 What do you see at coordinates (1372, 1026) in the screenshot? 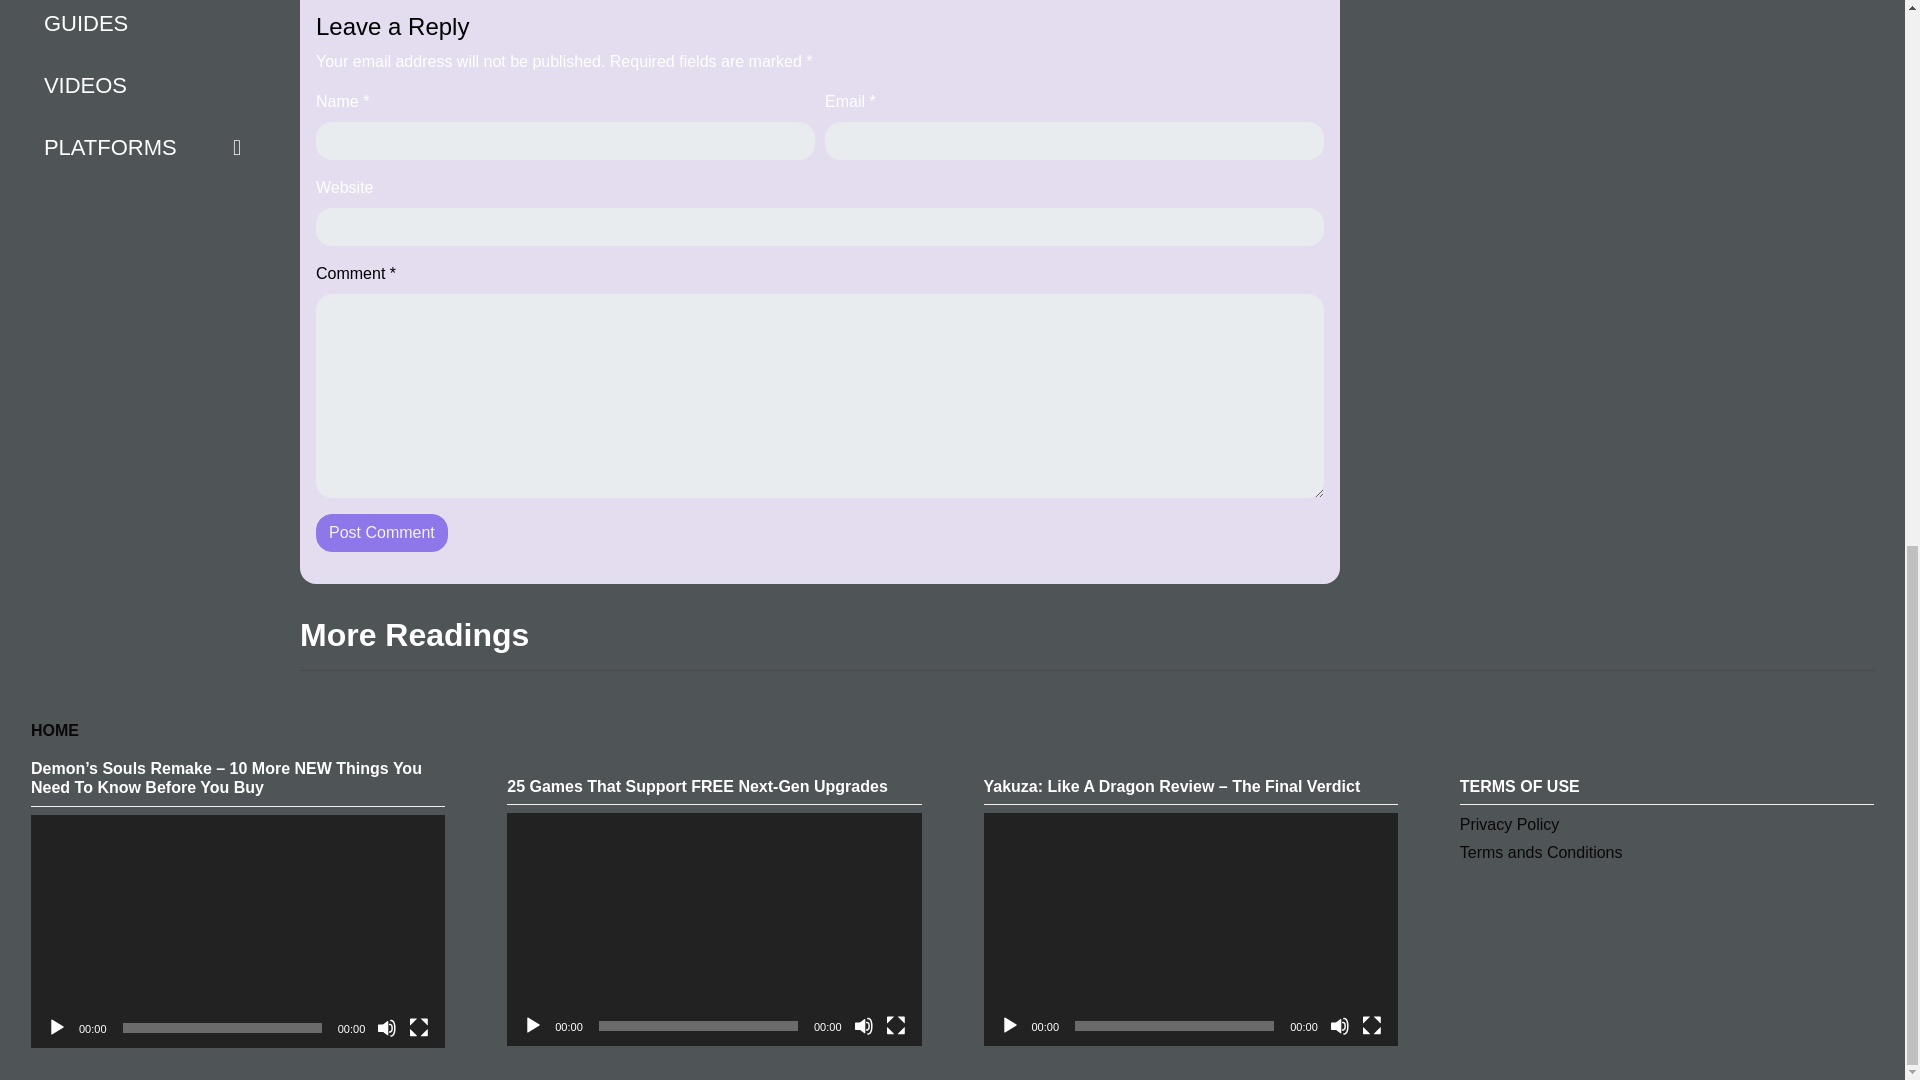
I see `Fullscreen` at bounding box center [1372, 1026].